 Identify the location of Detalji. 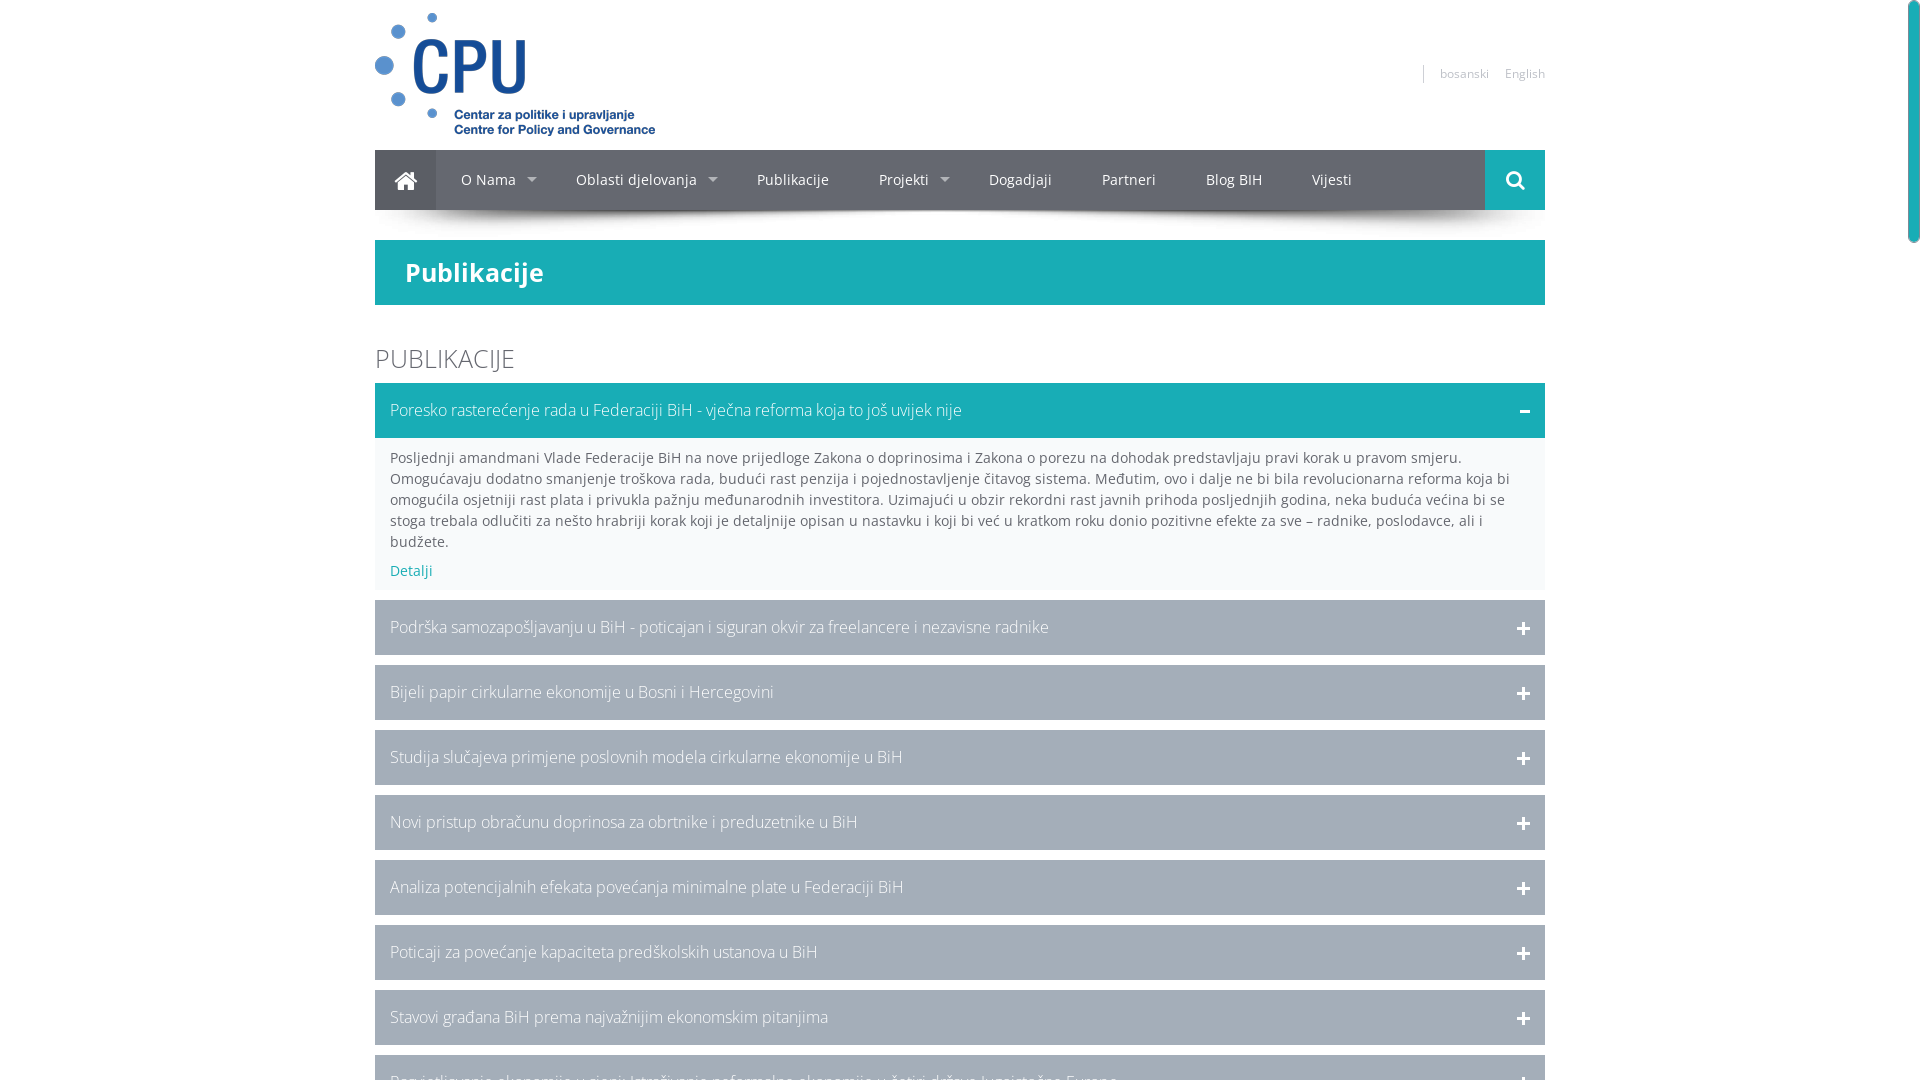
(412, 570).